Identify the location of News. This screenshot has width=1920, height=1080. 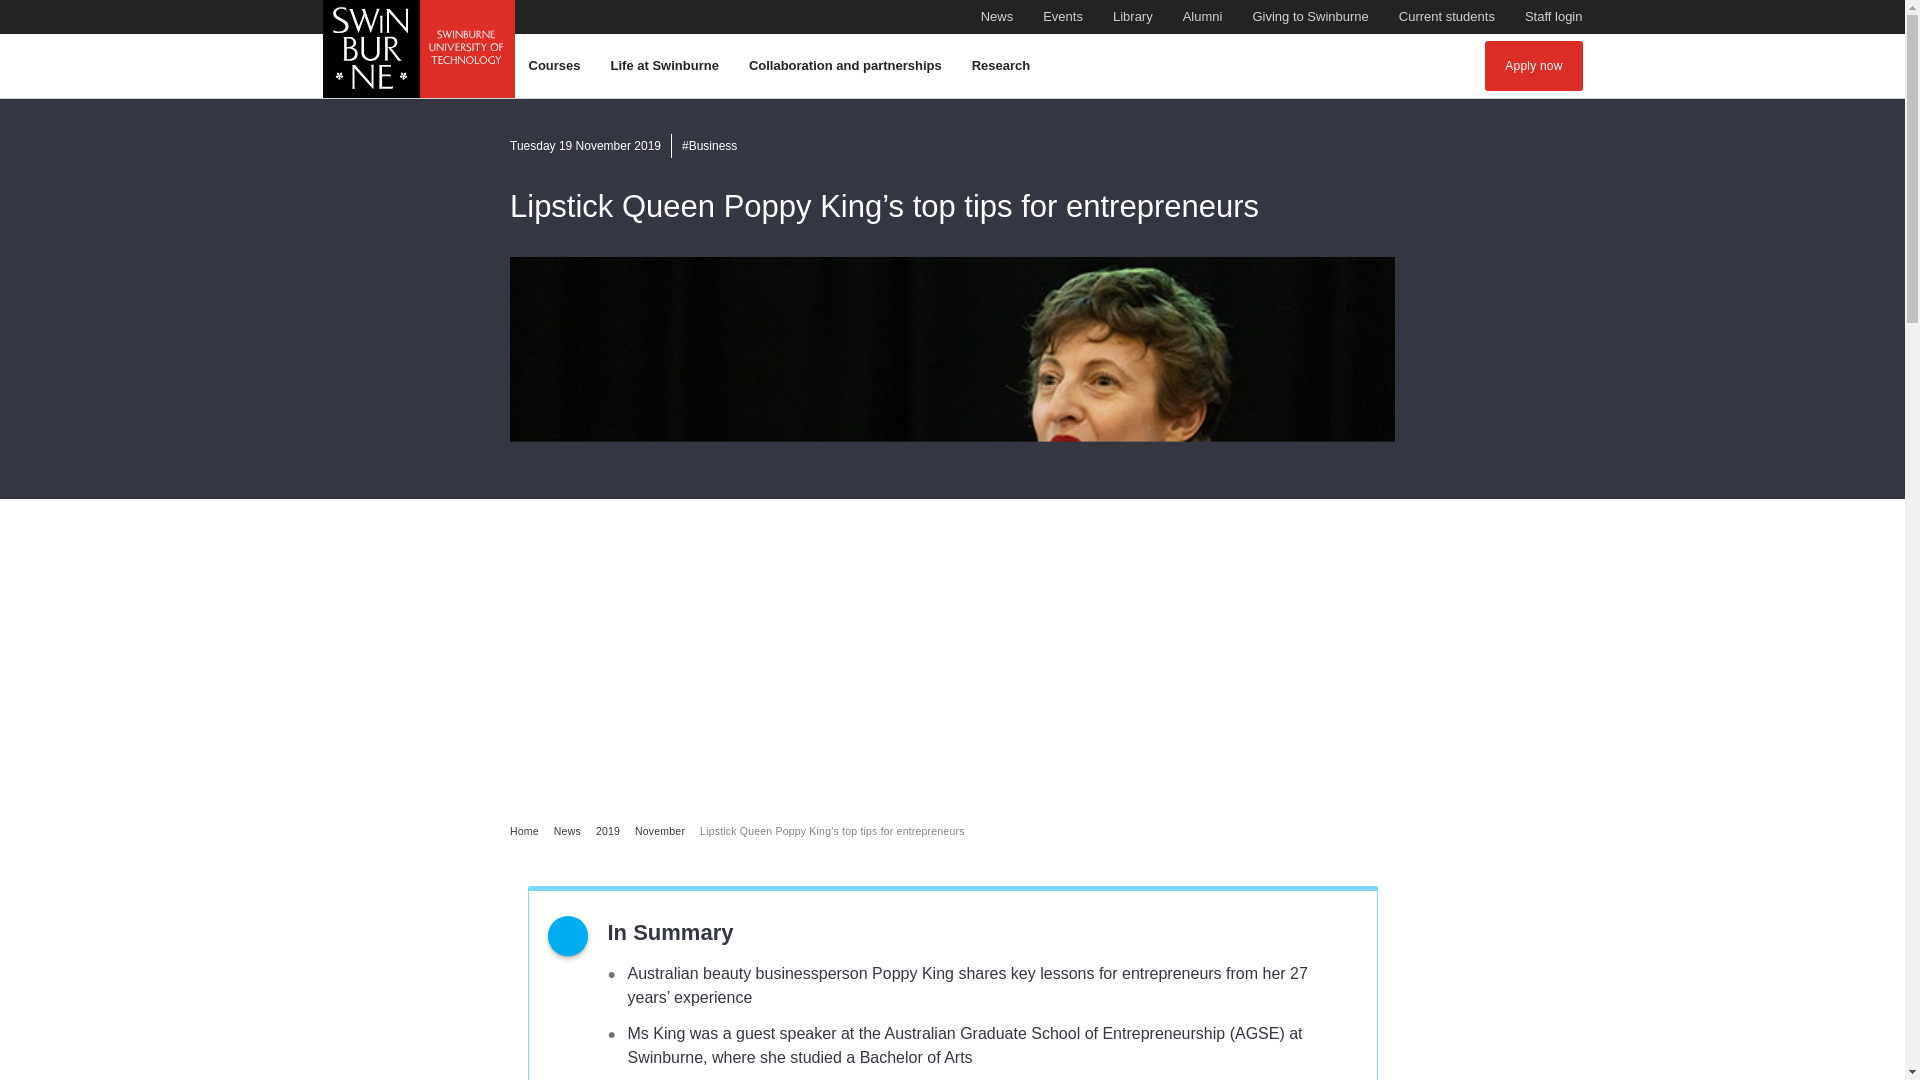
(951, 10).